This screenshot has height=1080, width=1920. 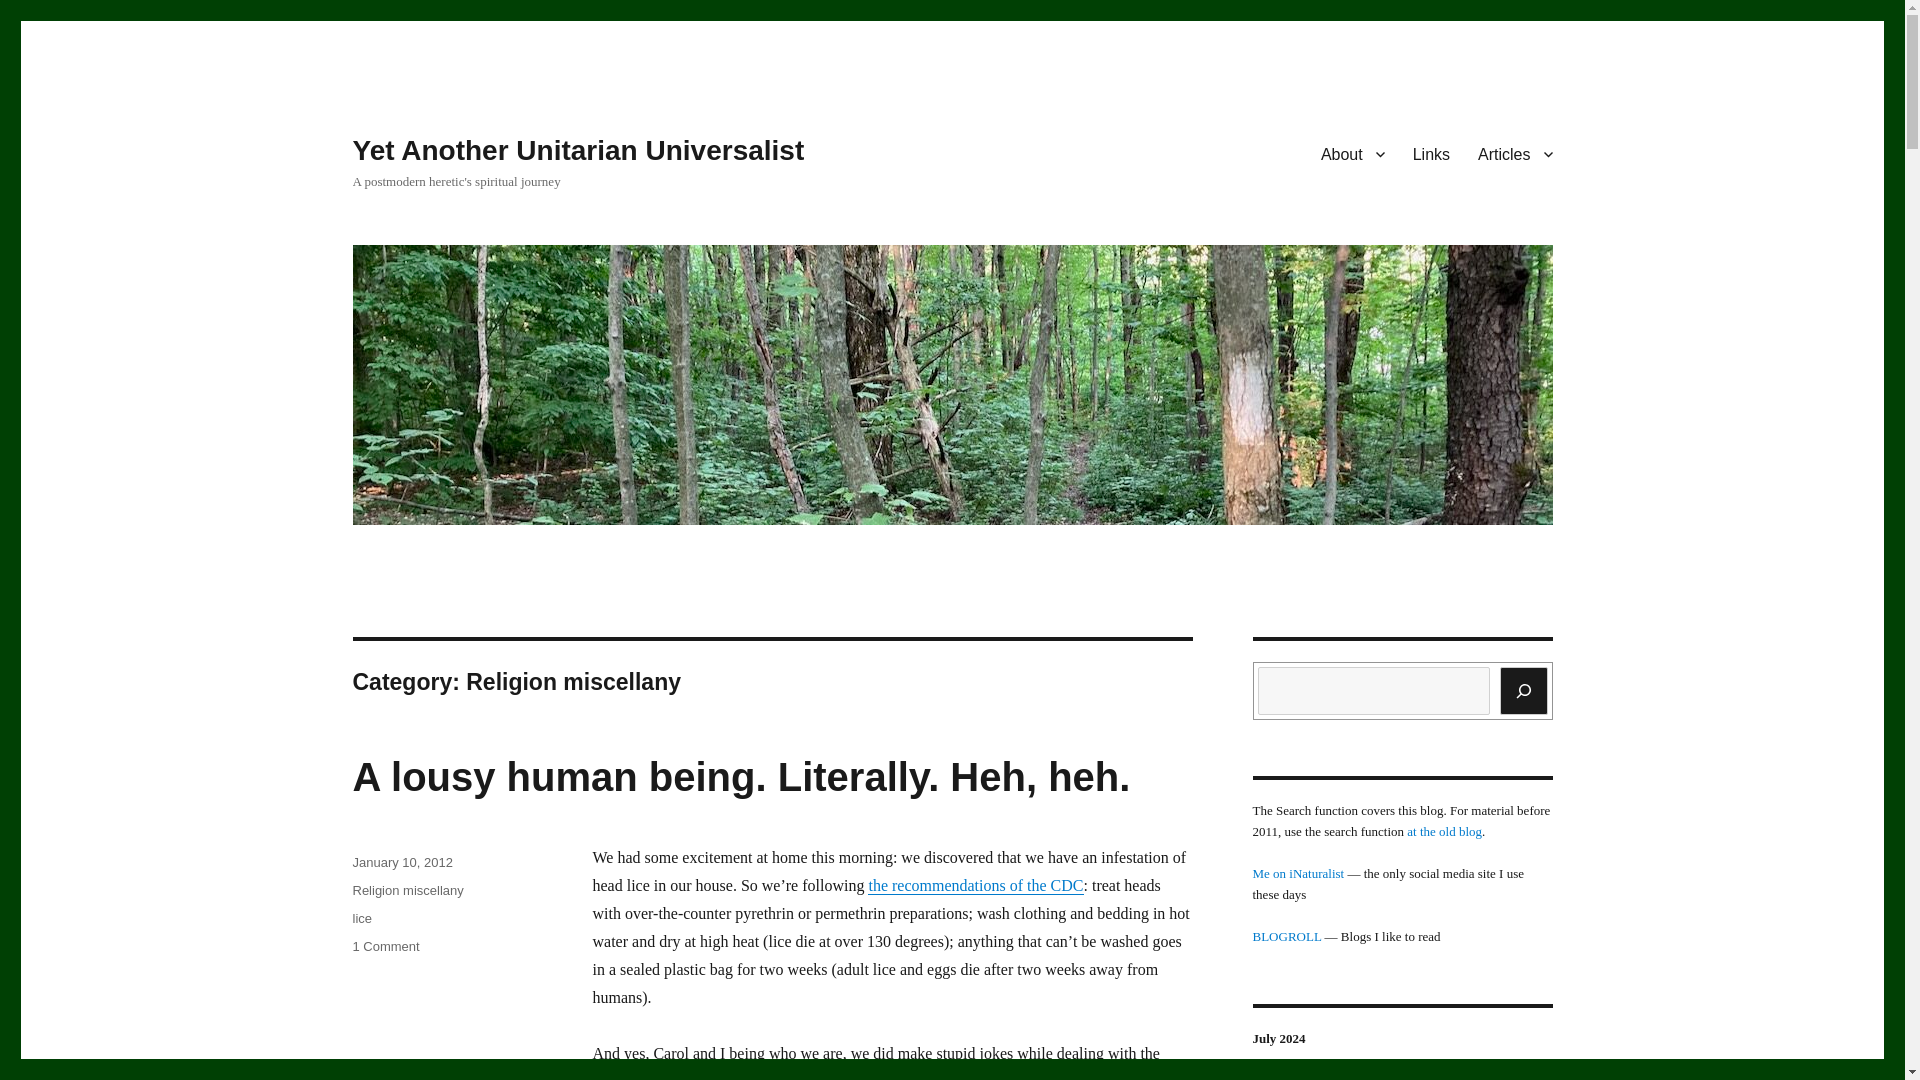 I want to click on Tuesday, so click(x=1360, y=1076).